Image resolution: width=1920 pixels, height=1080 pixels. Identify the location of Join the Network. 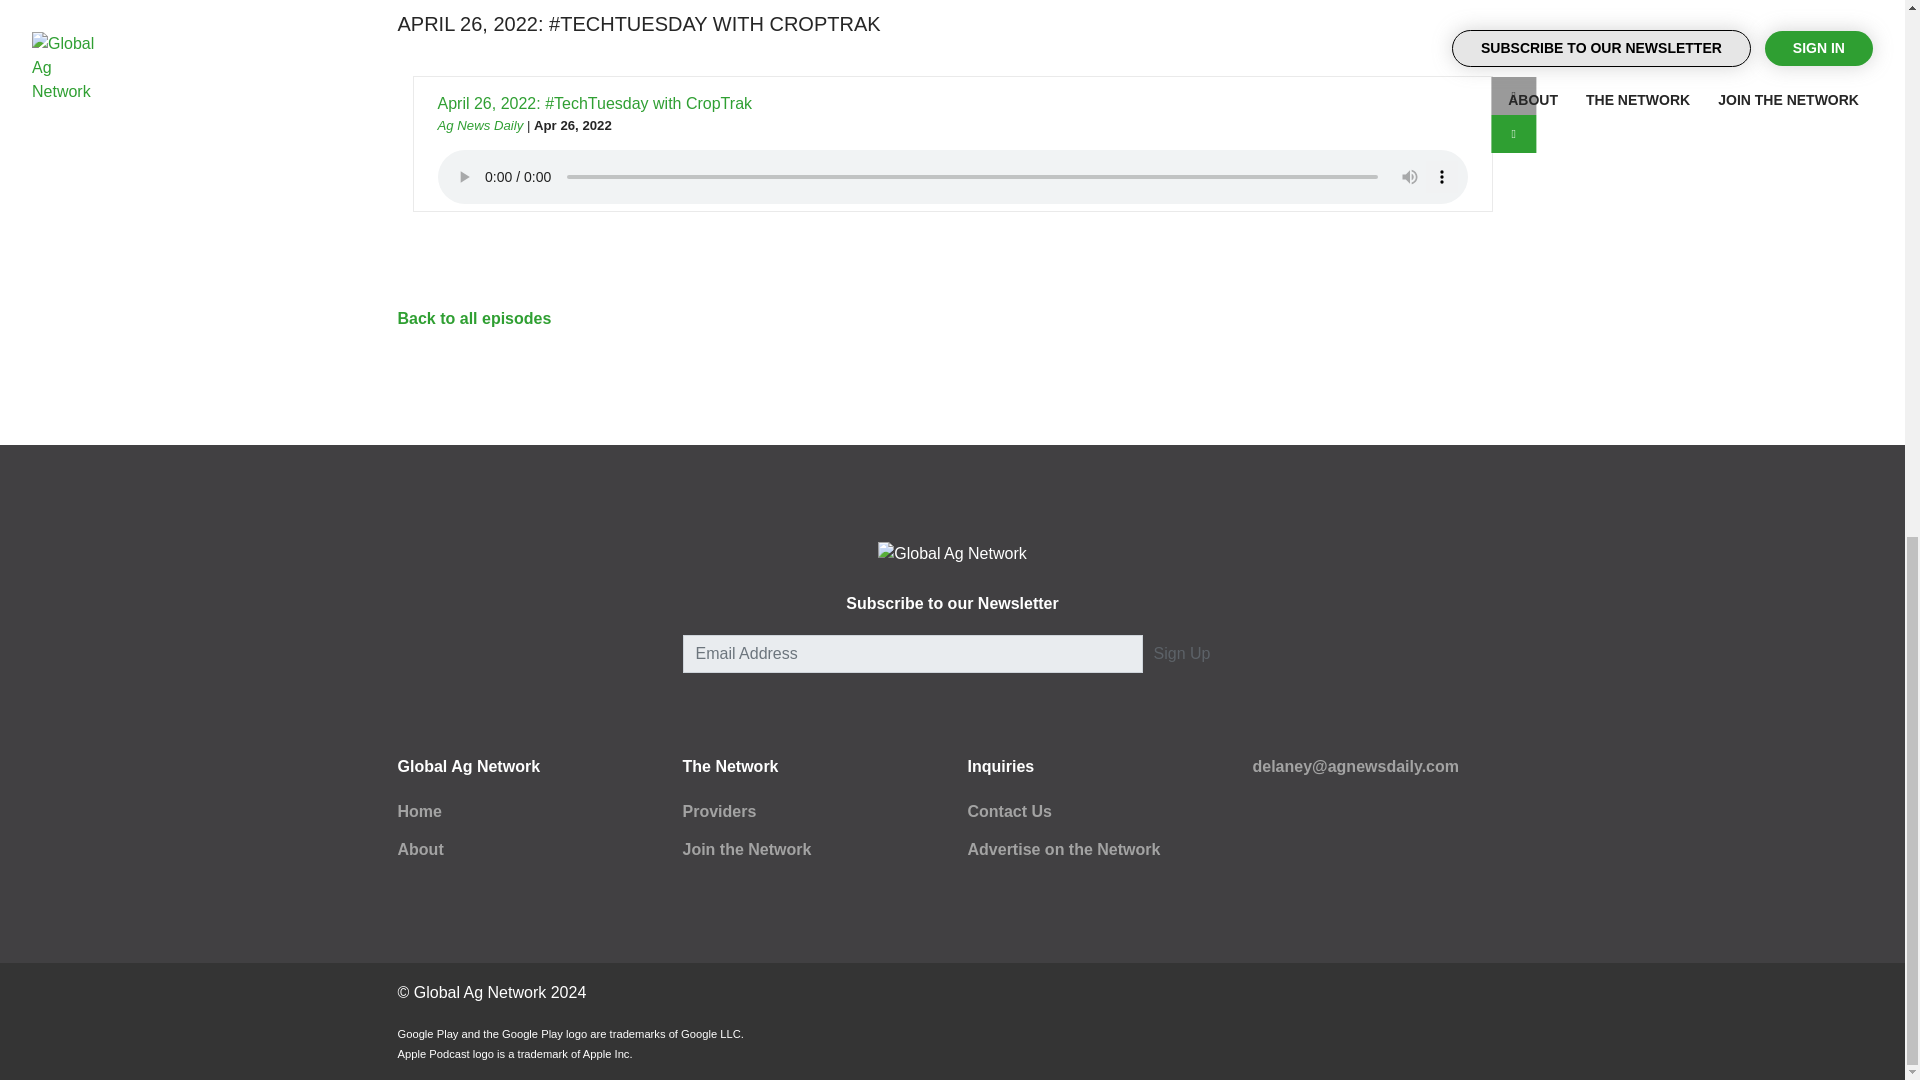
(746, 849).